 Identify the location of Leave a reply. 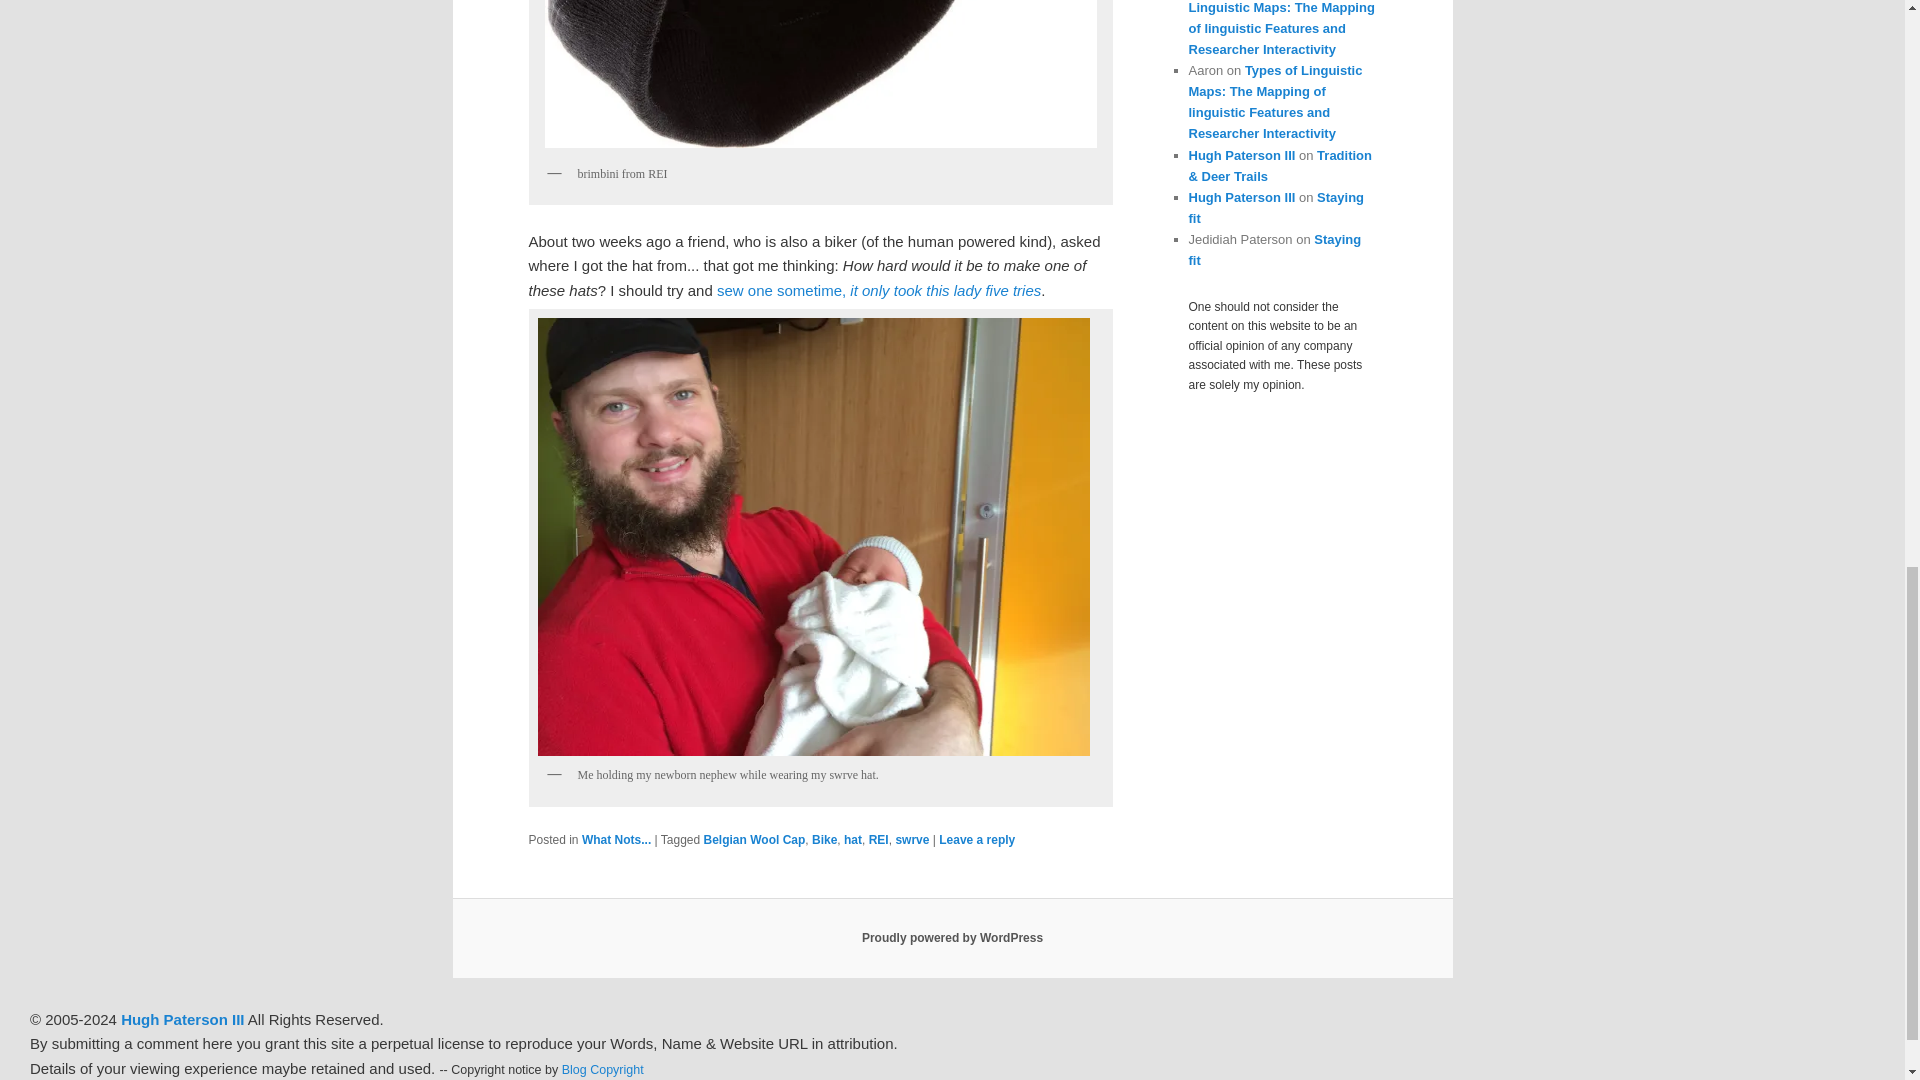
(976, 839).